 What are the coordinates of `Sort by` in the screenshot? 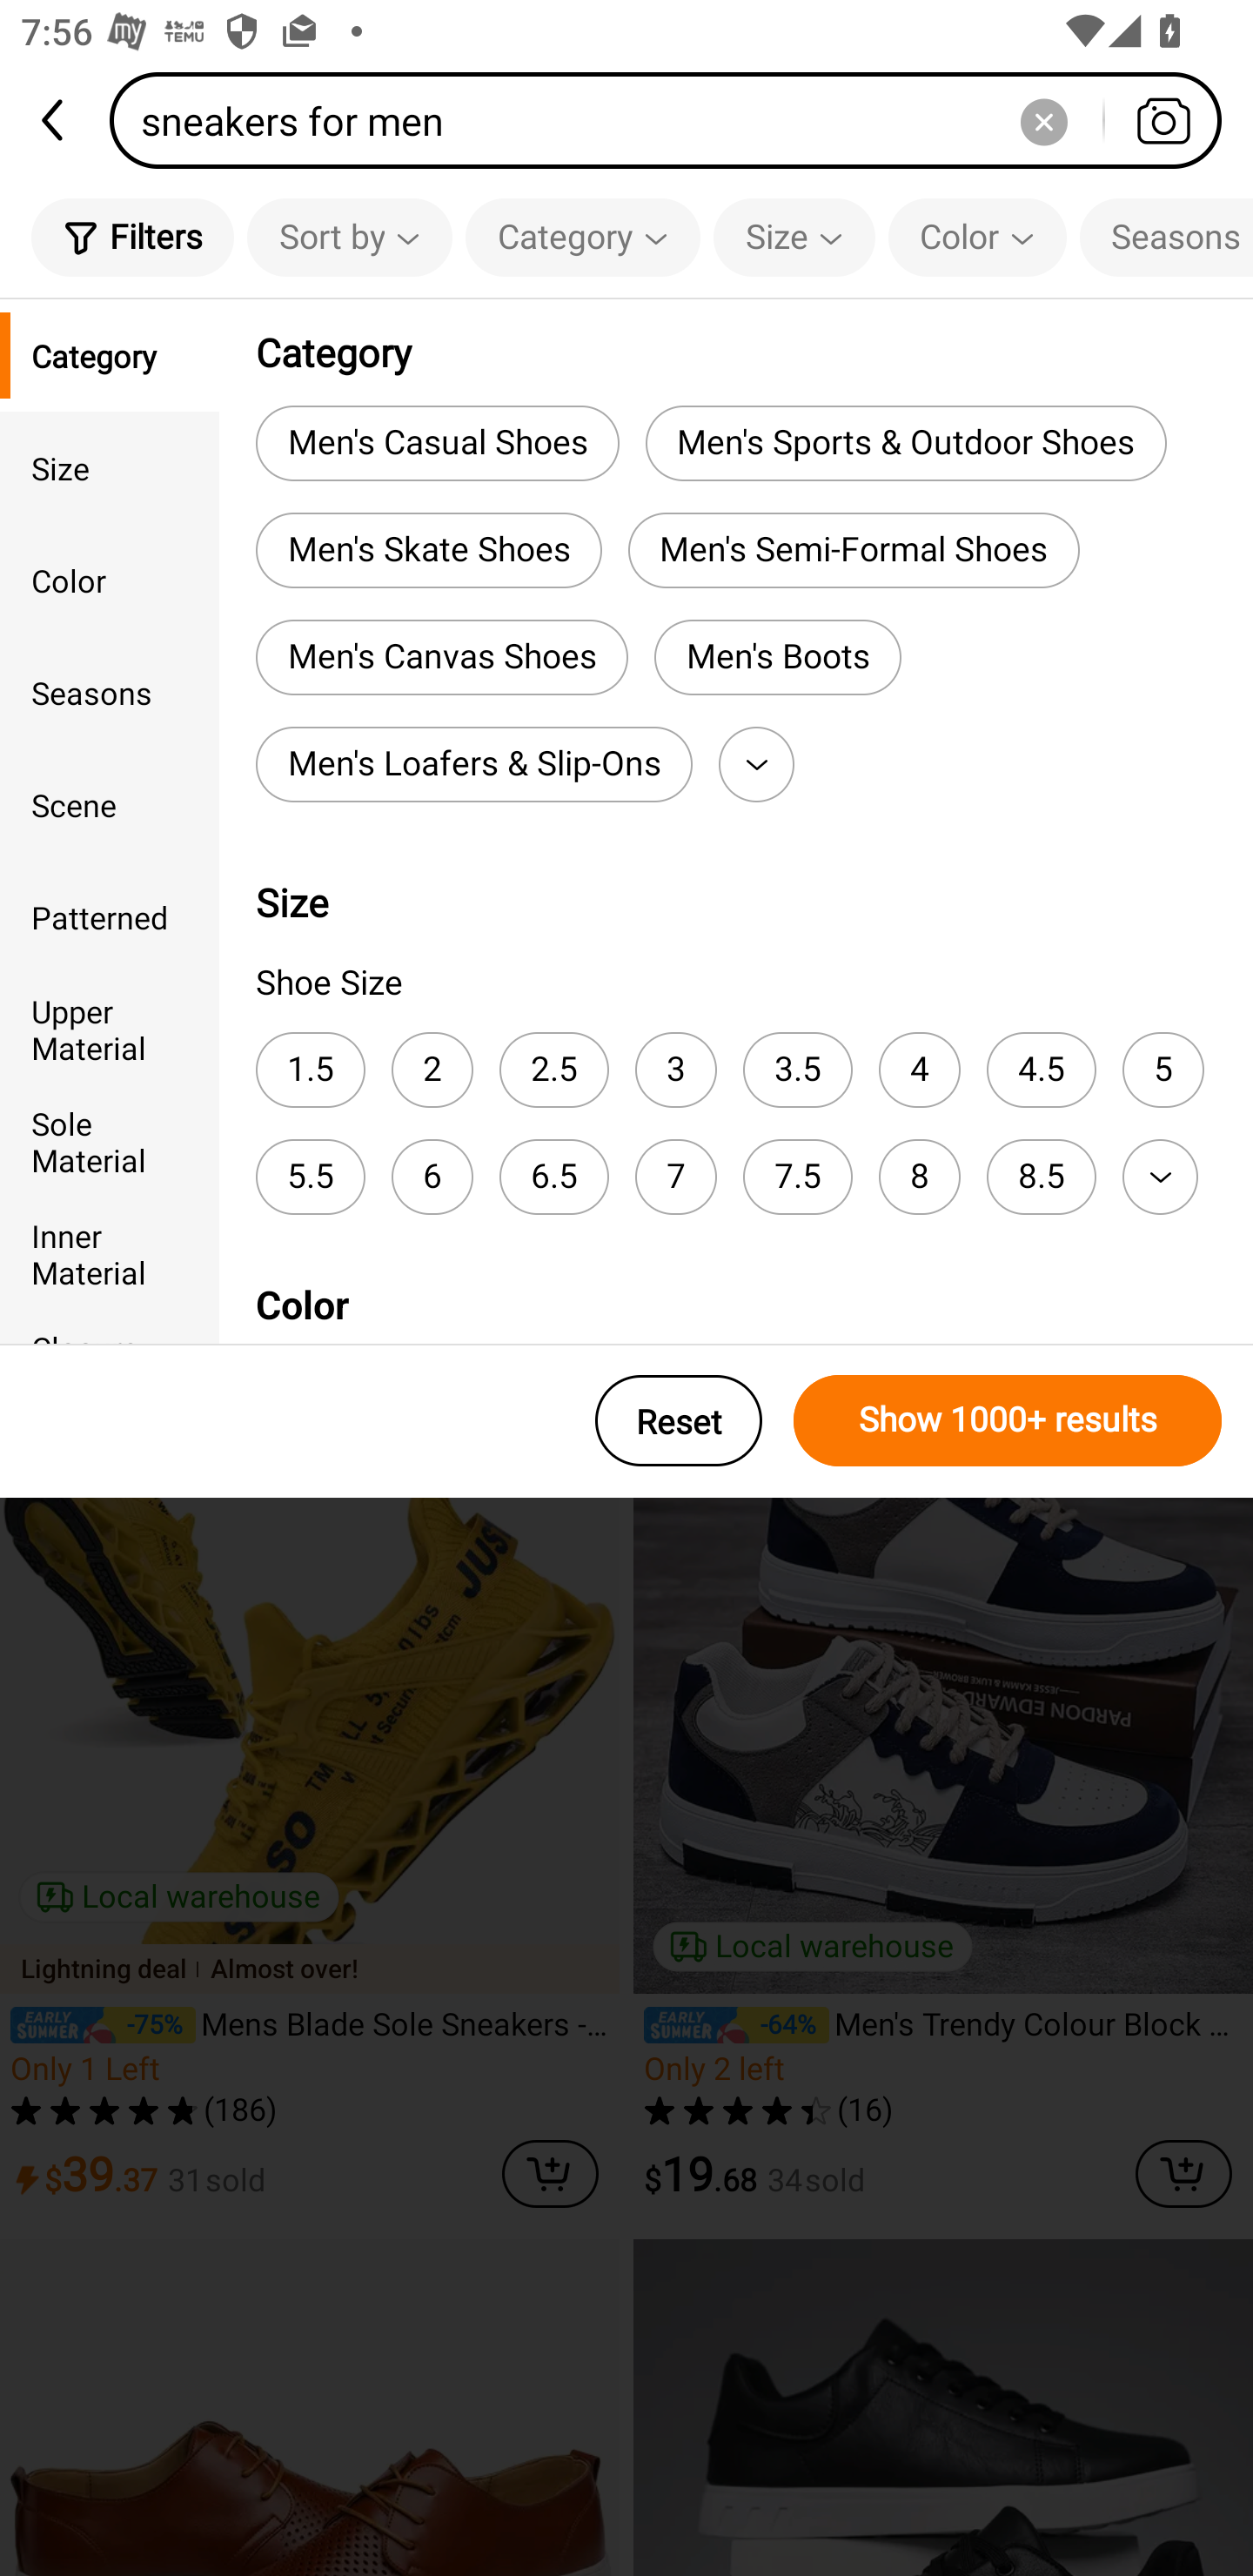 It's located at (349, 237).